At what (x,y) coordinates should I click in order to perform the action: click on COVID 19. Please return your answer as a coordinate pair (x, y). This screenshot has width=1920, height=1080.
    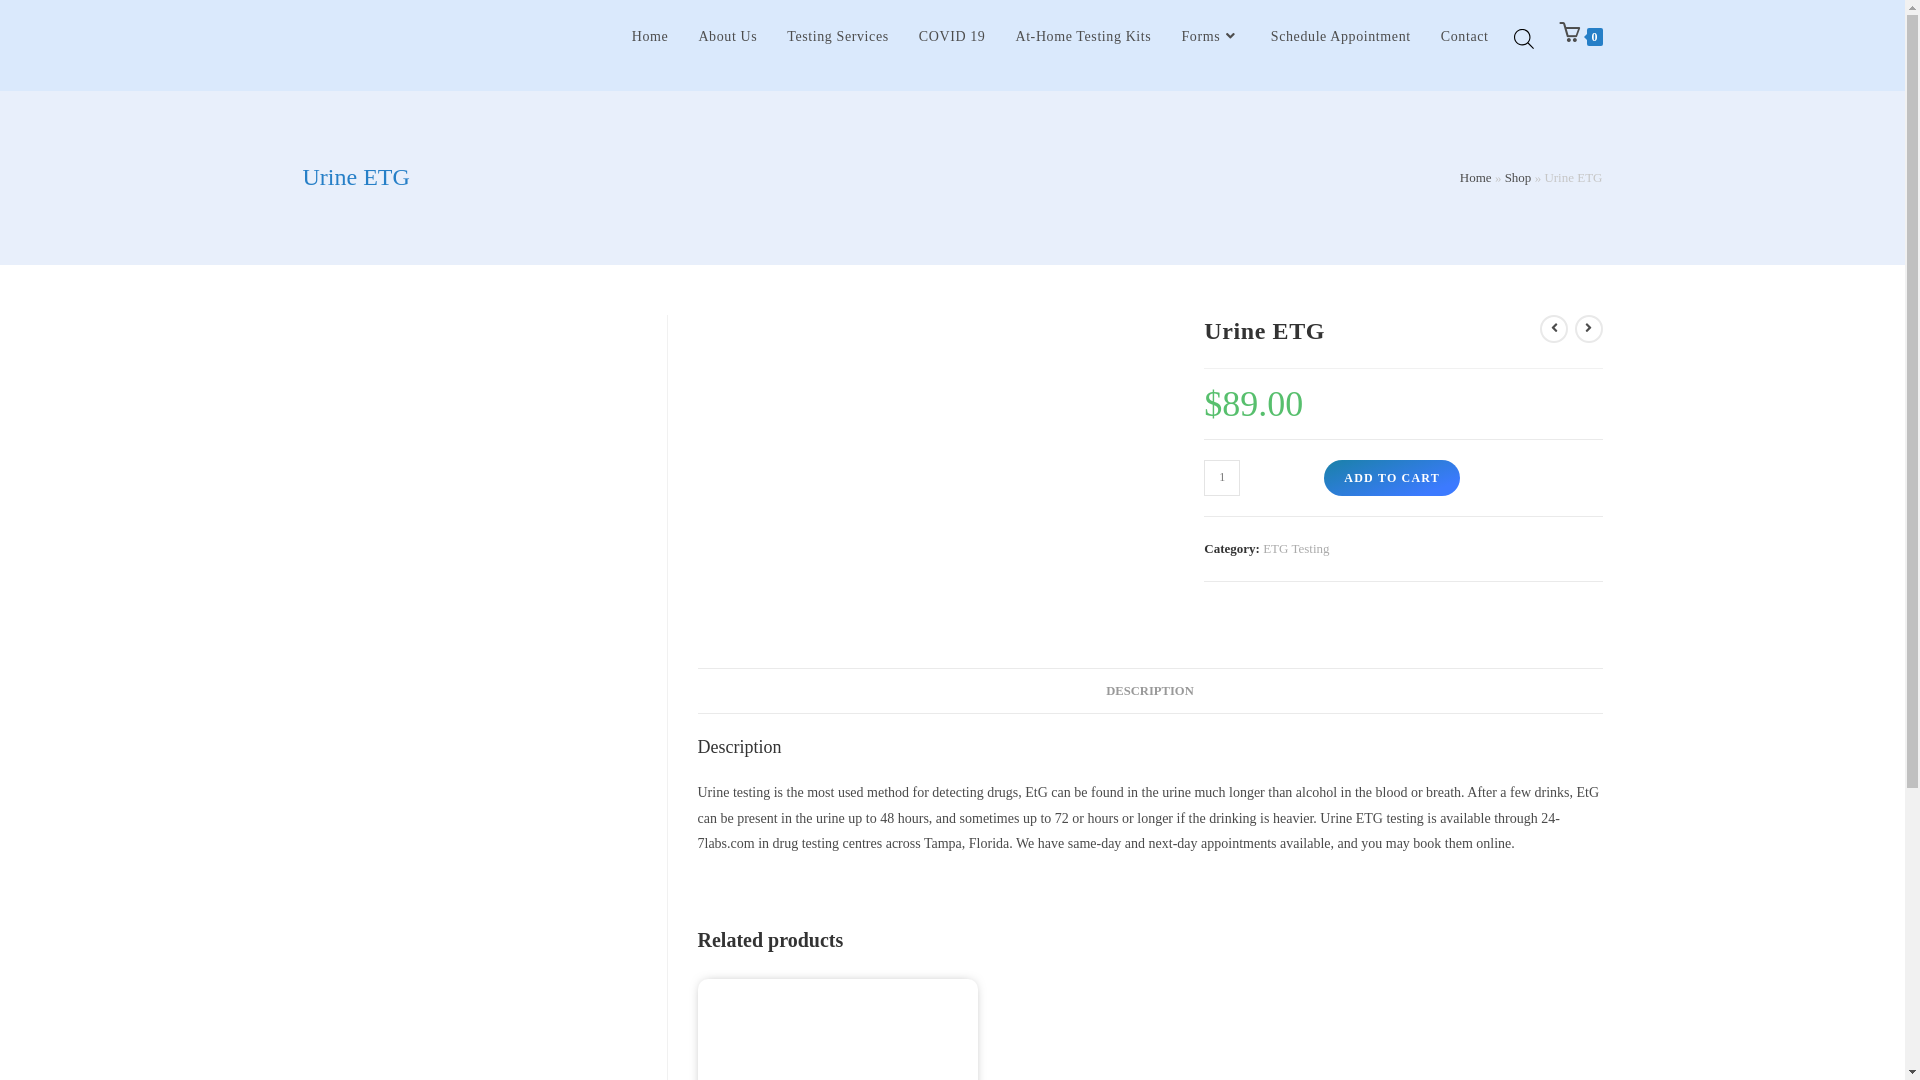
    Looking at the image, I should click on (952, 37).